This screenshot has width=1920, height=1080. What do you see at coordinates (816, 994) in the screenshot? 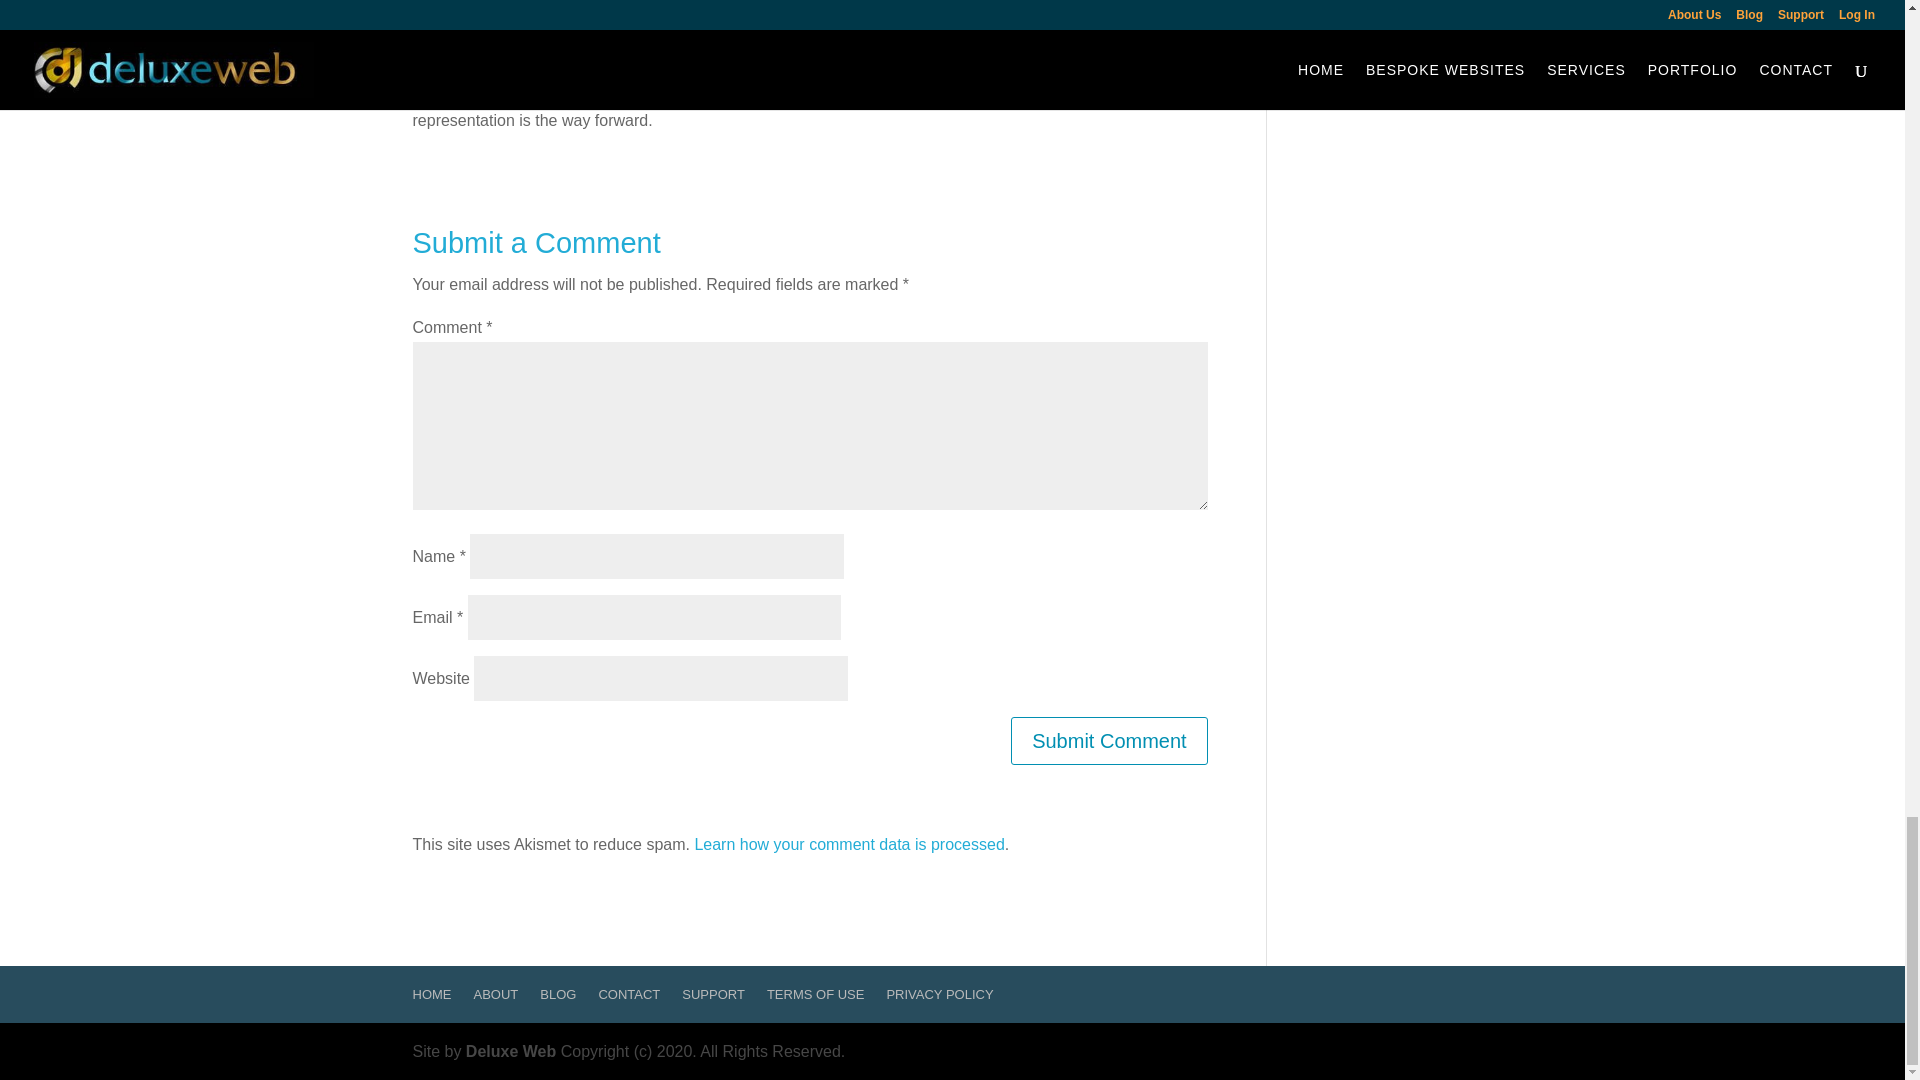
I see `TERMS OF USE` at bounding box center [816, 994].